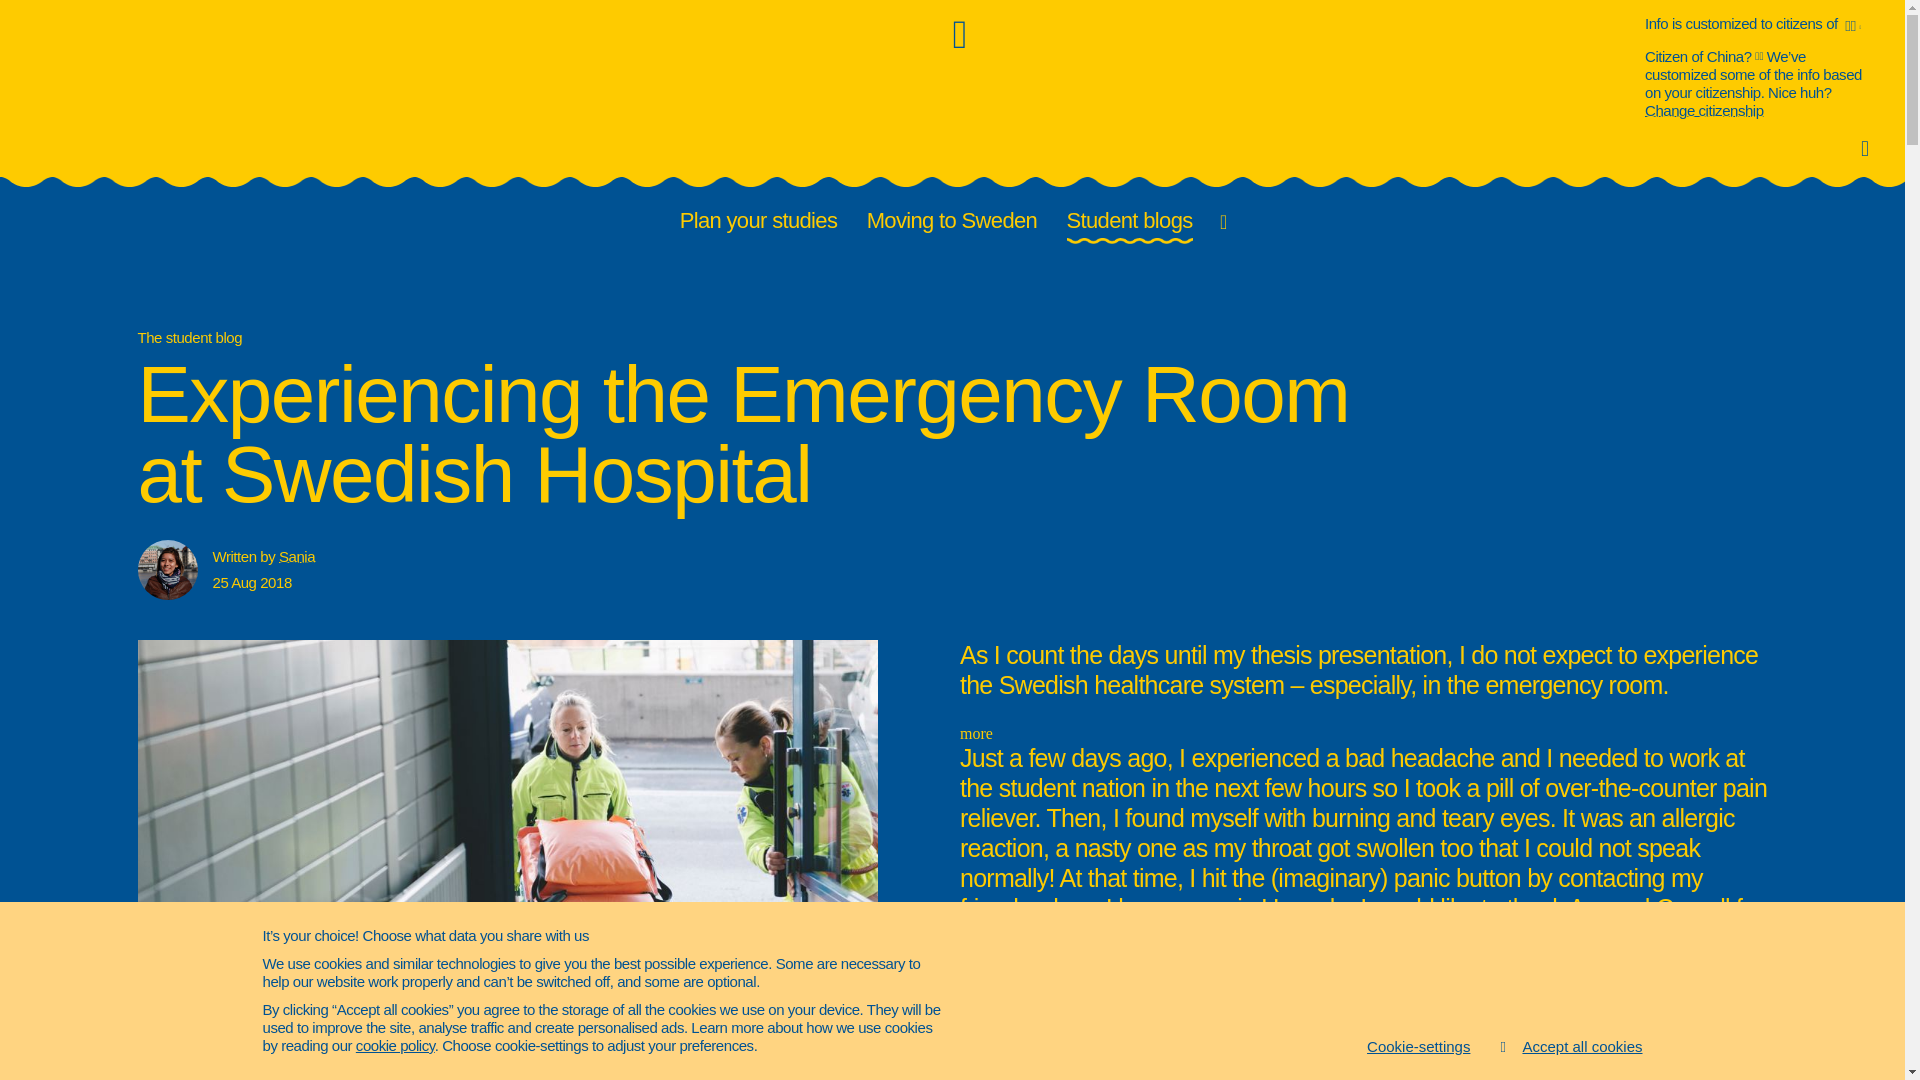 The width and height of the screenshot is (1920, 1080). Describe the element at coordinates (1132, 222) in the screenshot. I see `Student blogs ` at that location.